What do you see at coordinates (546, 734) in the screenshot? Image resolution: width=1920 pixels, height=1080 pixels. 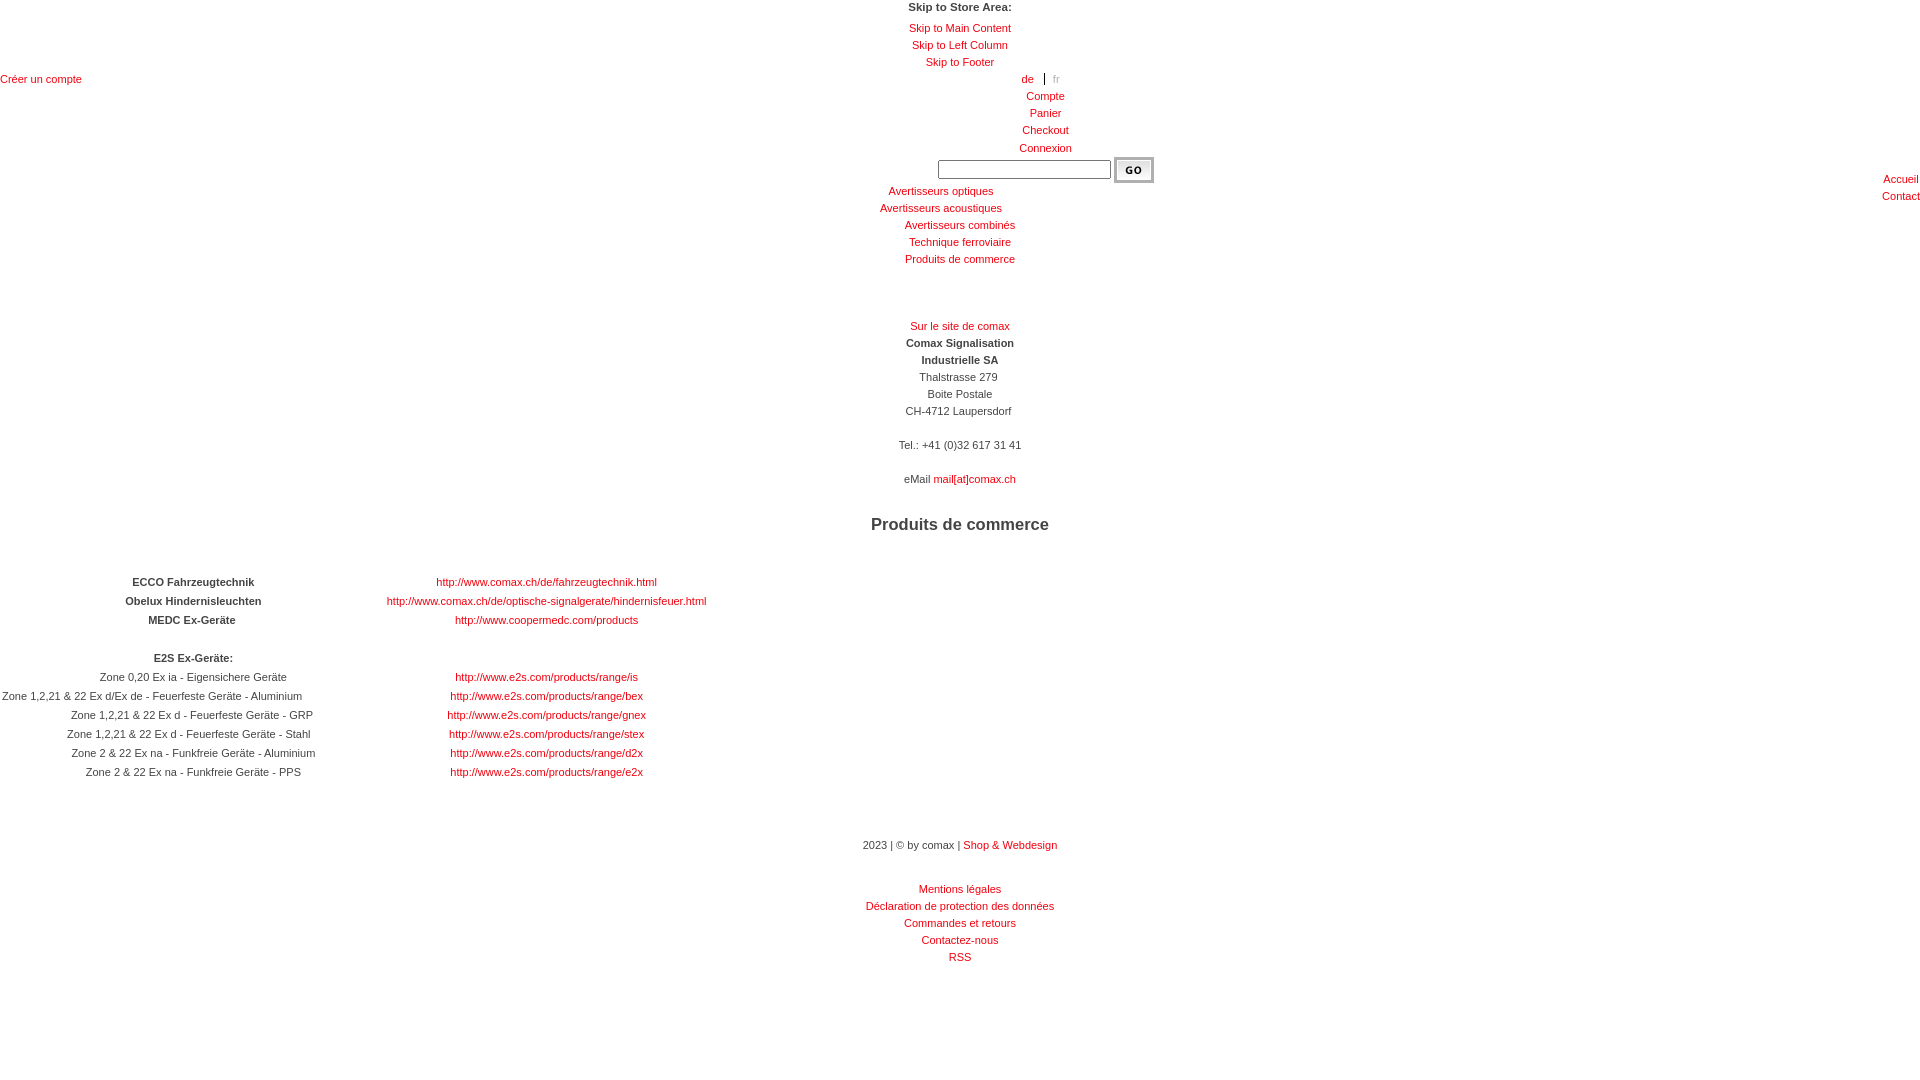 I see `http://www.e2s.com/products/range/stex` at bounding box center [546, 734].